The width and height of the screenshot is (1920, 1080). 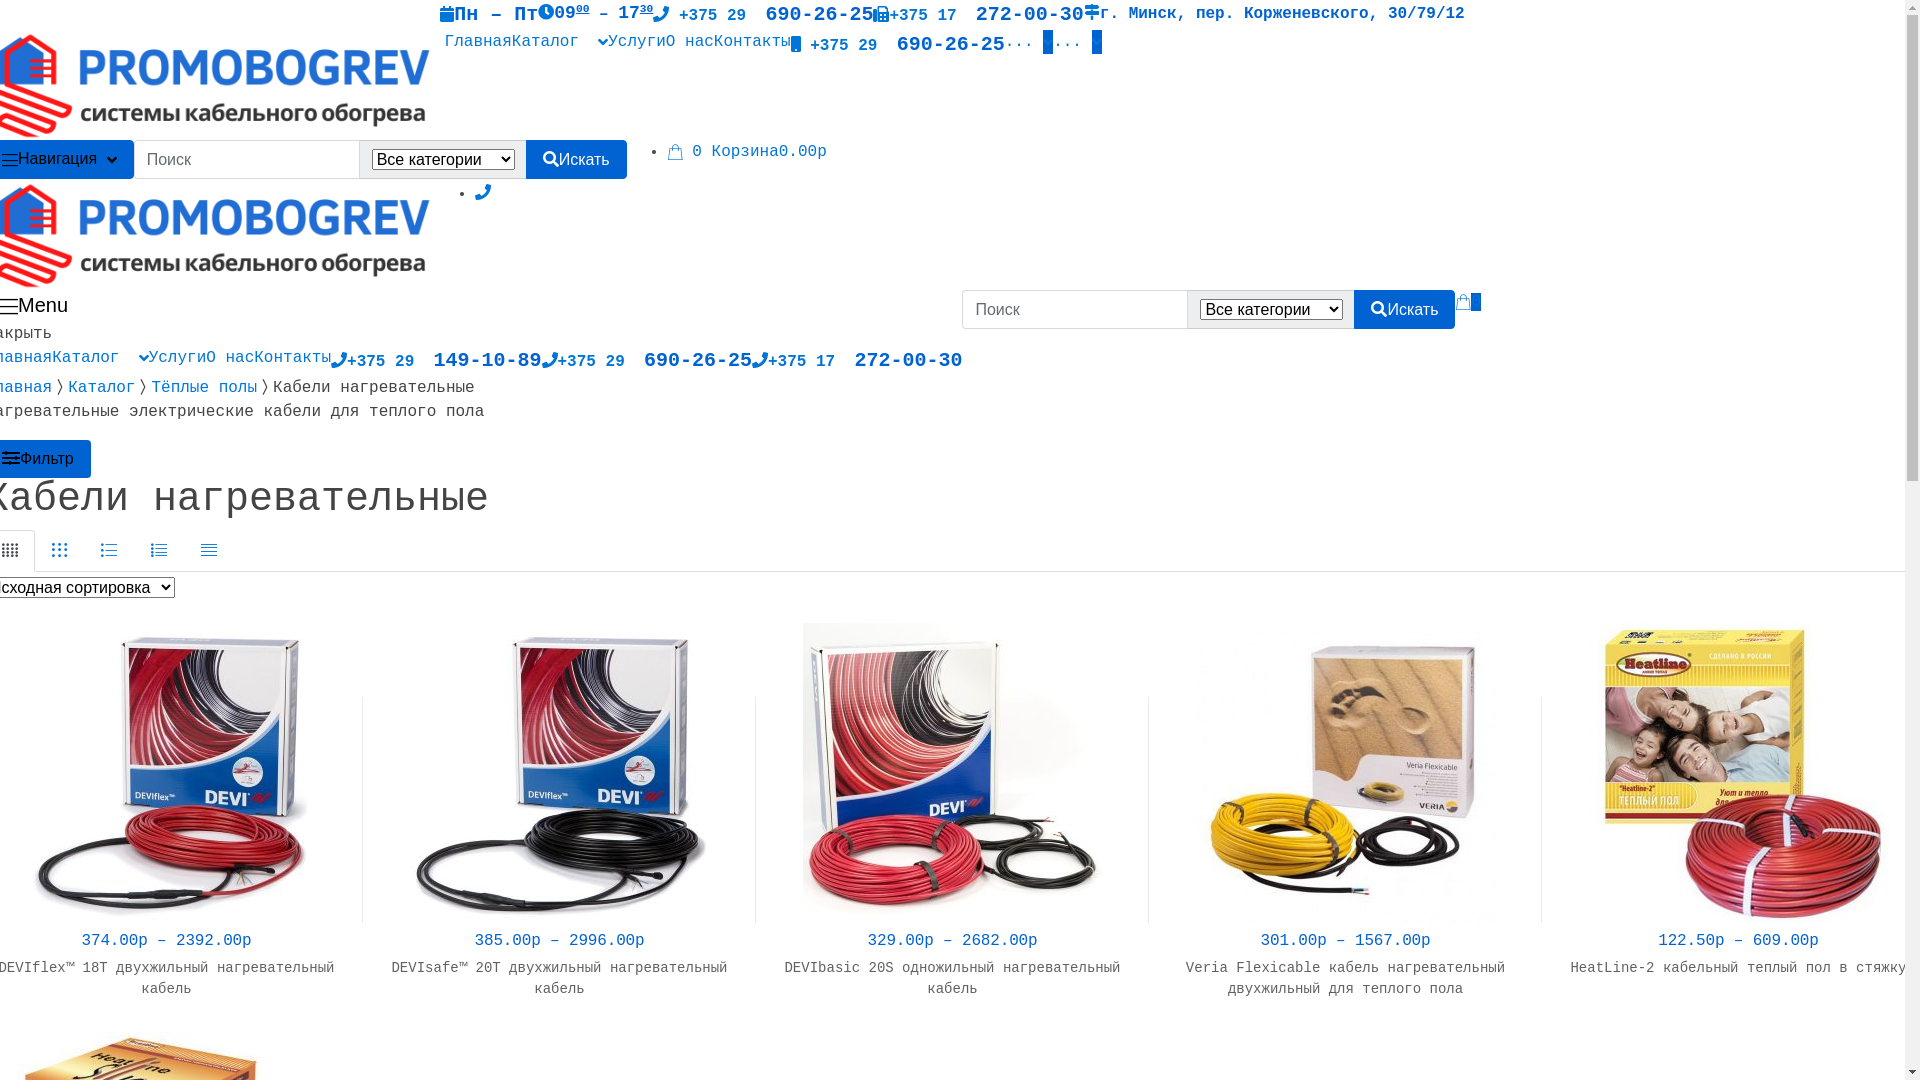 What do you see at coordinates (60, 551) in the screenshot?
I see `Grid Extended View` at bounding box center [60, 551].